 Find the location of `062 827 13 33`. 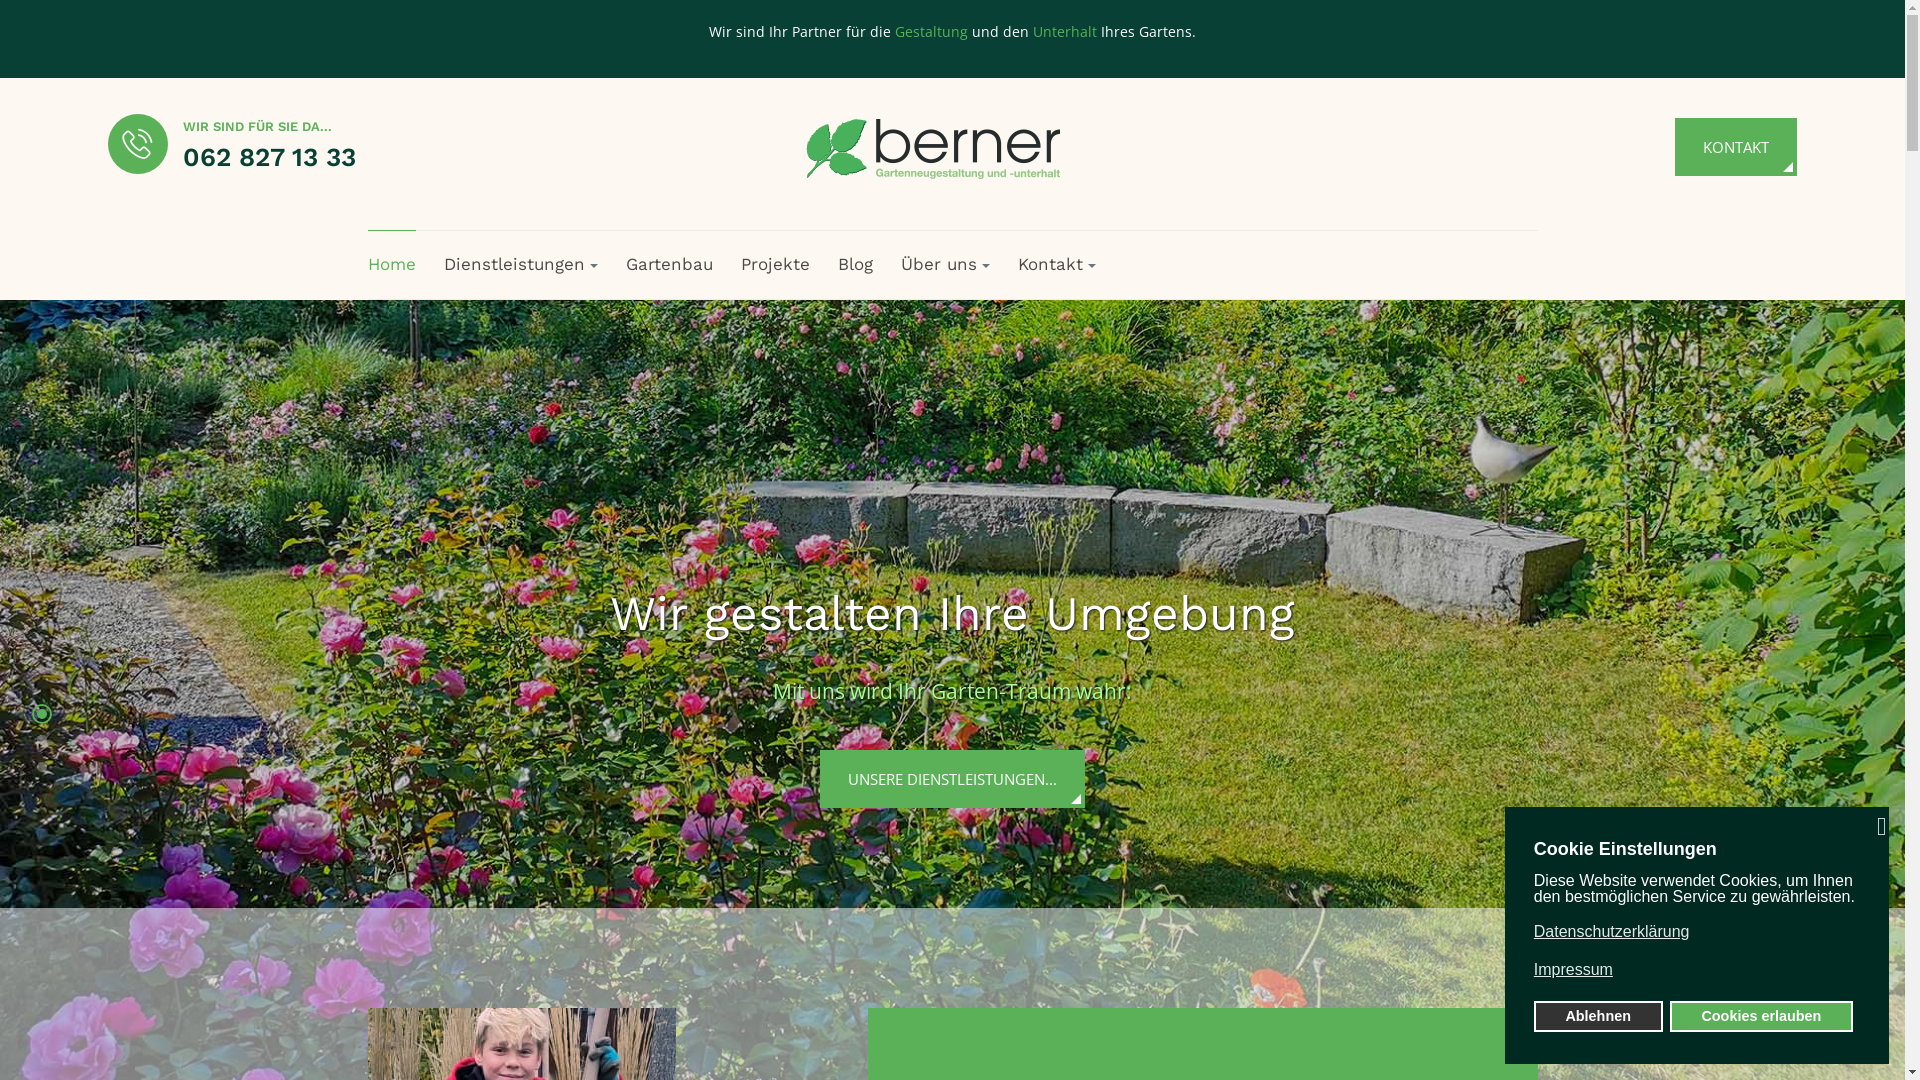

062 827 13 33 is located at coordinates (268, 157).